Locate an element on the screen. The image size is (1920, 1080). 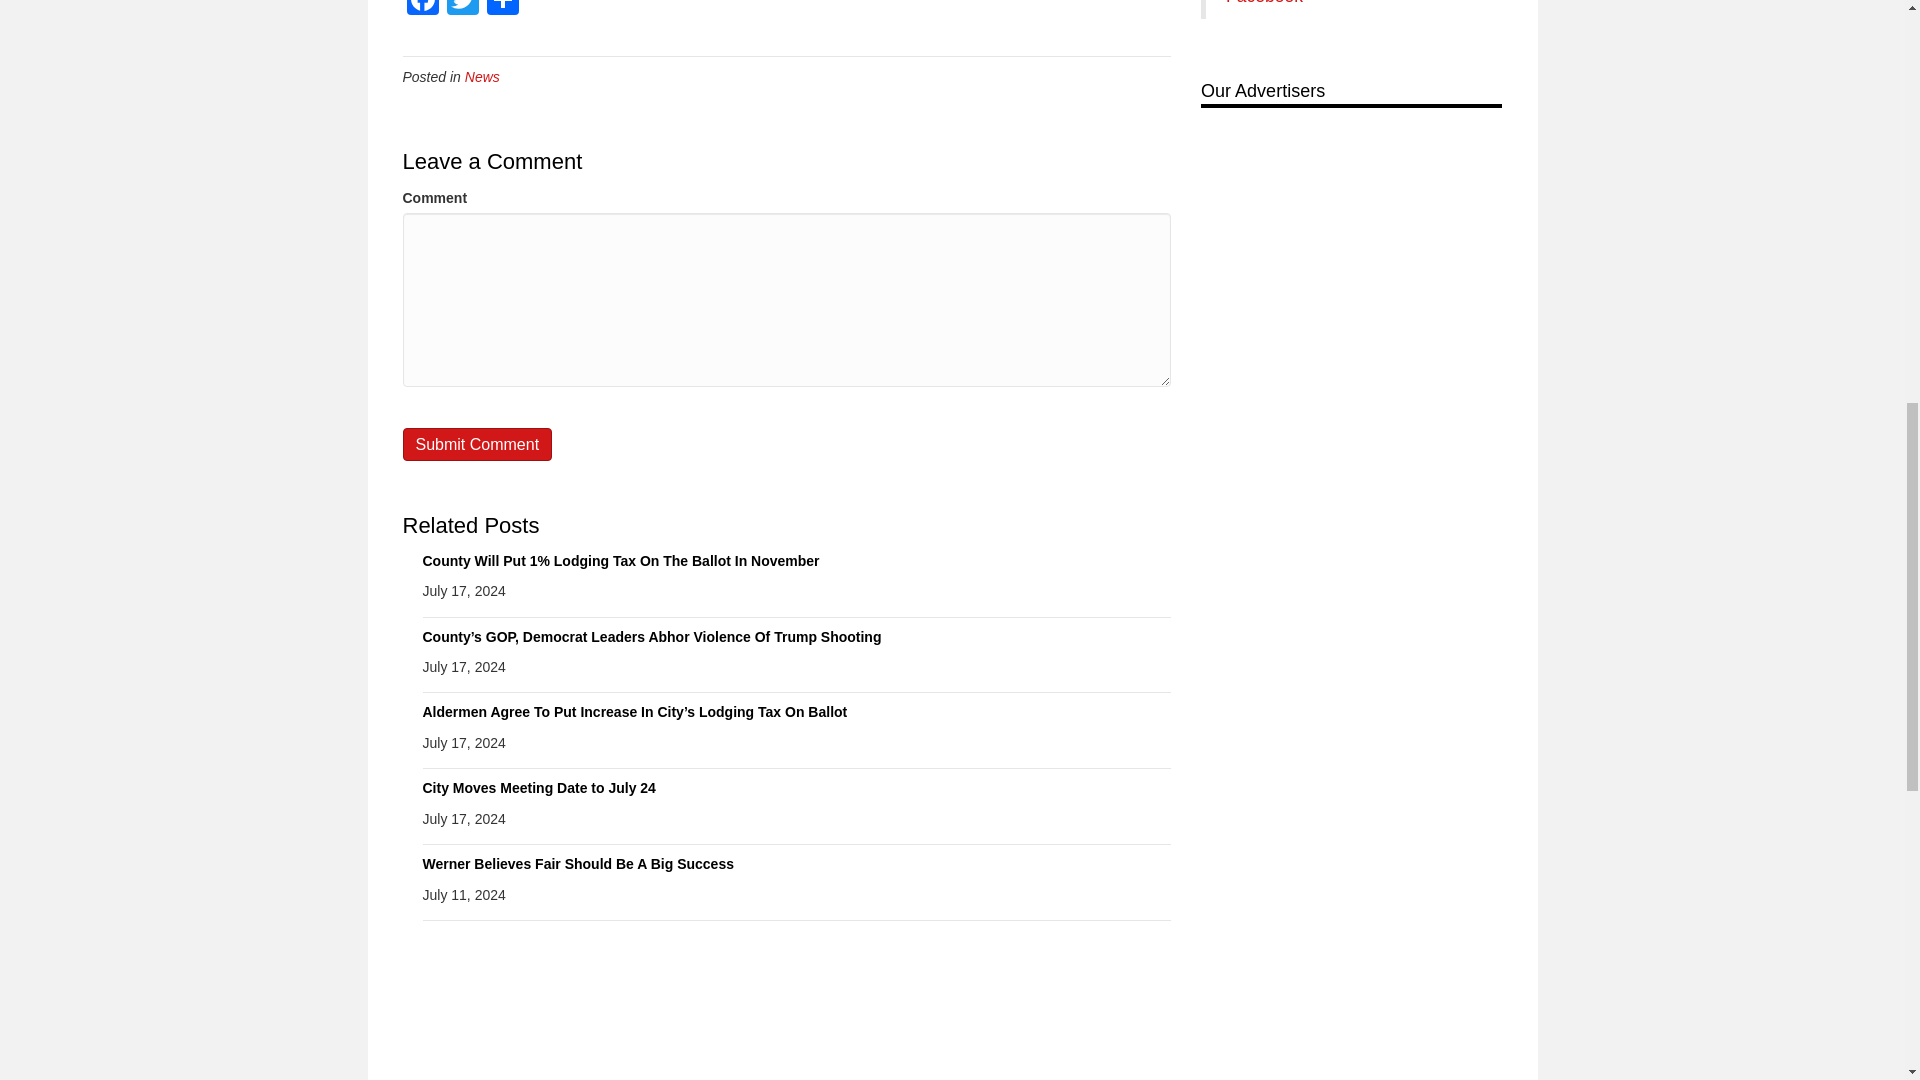
City Moves Meeting Date to July 24 is located at coordinates (538, 787).